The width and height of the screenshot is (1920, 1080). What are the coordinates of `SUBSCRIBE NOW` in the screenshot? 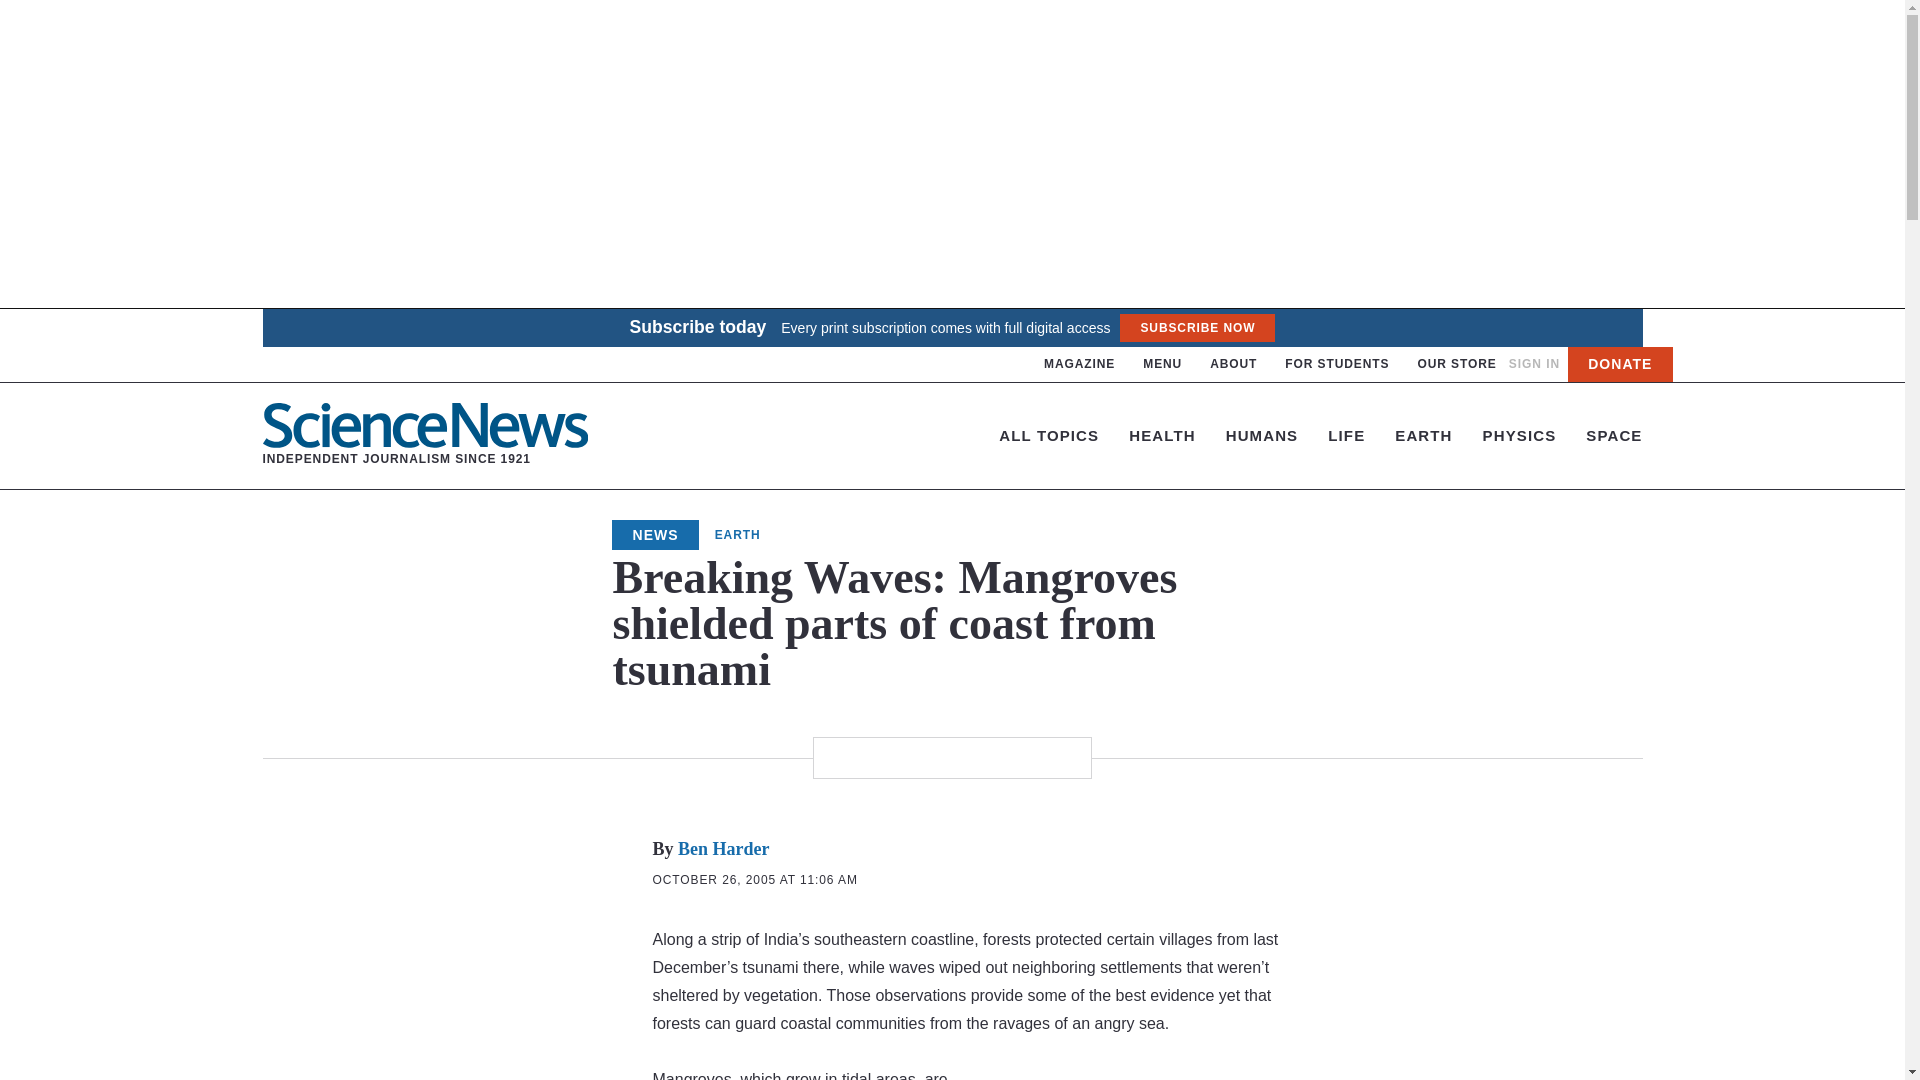 It's located at (1336, 364).